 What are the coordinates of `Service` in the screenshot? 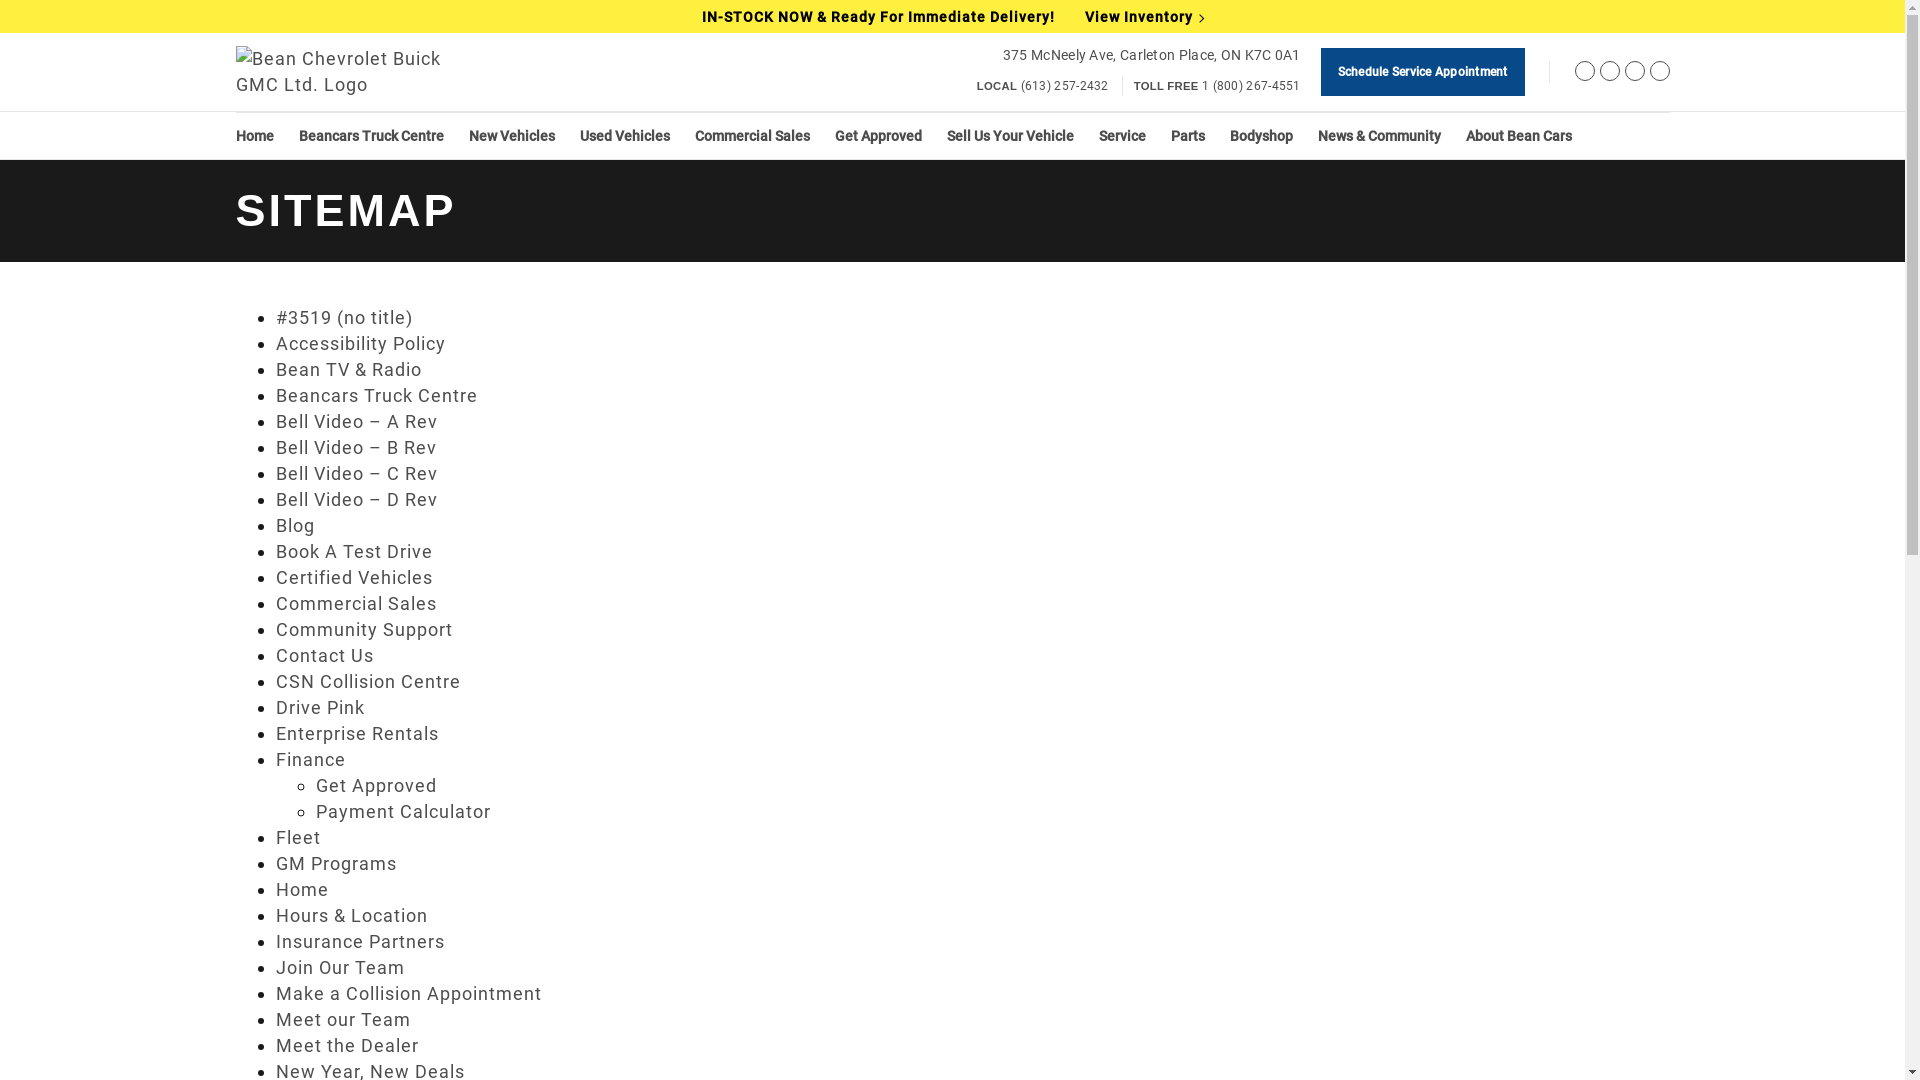 It's located at (1122, 136).